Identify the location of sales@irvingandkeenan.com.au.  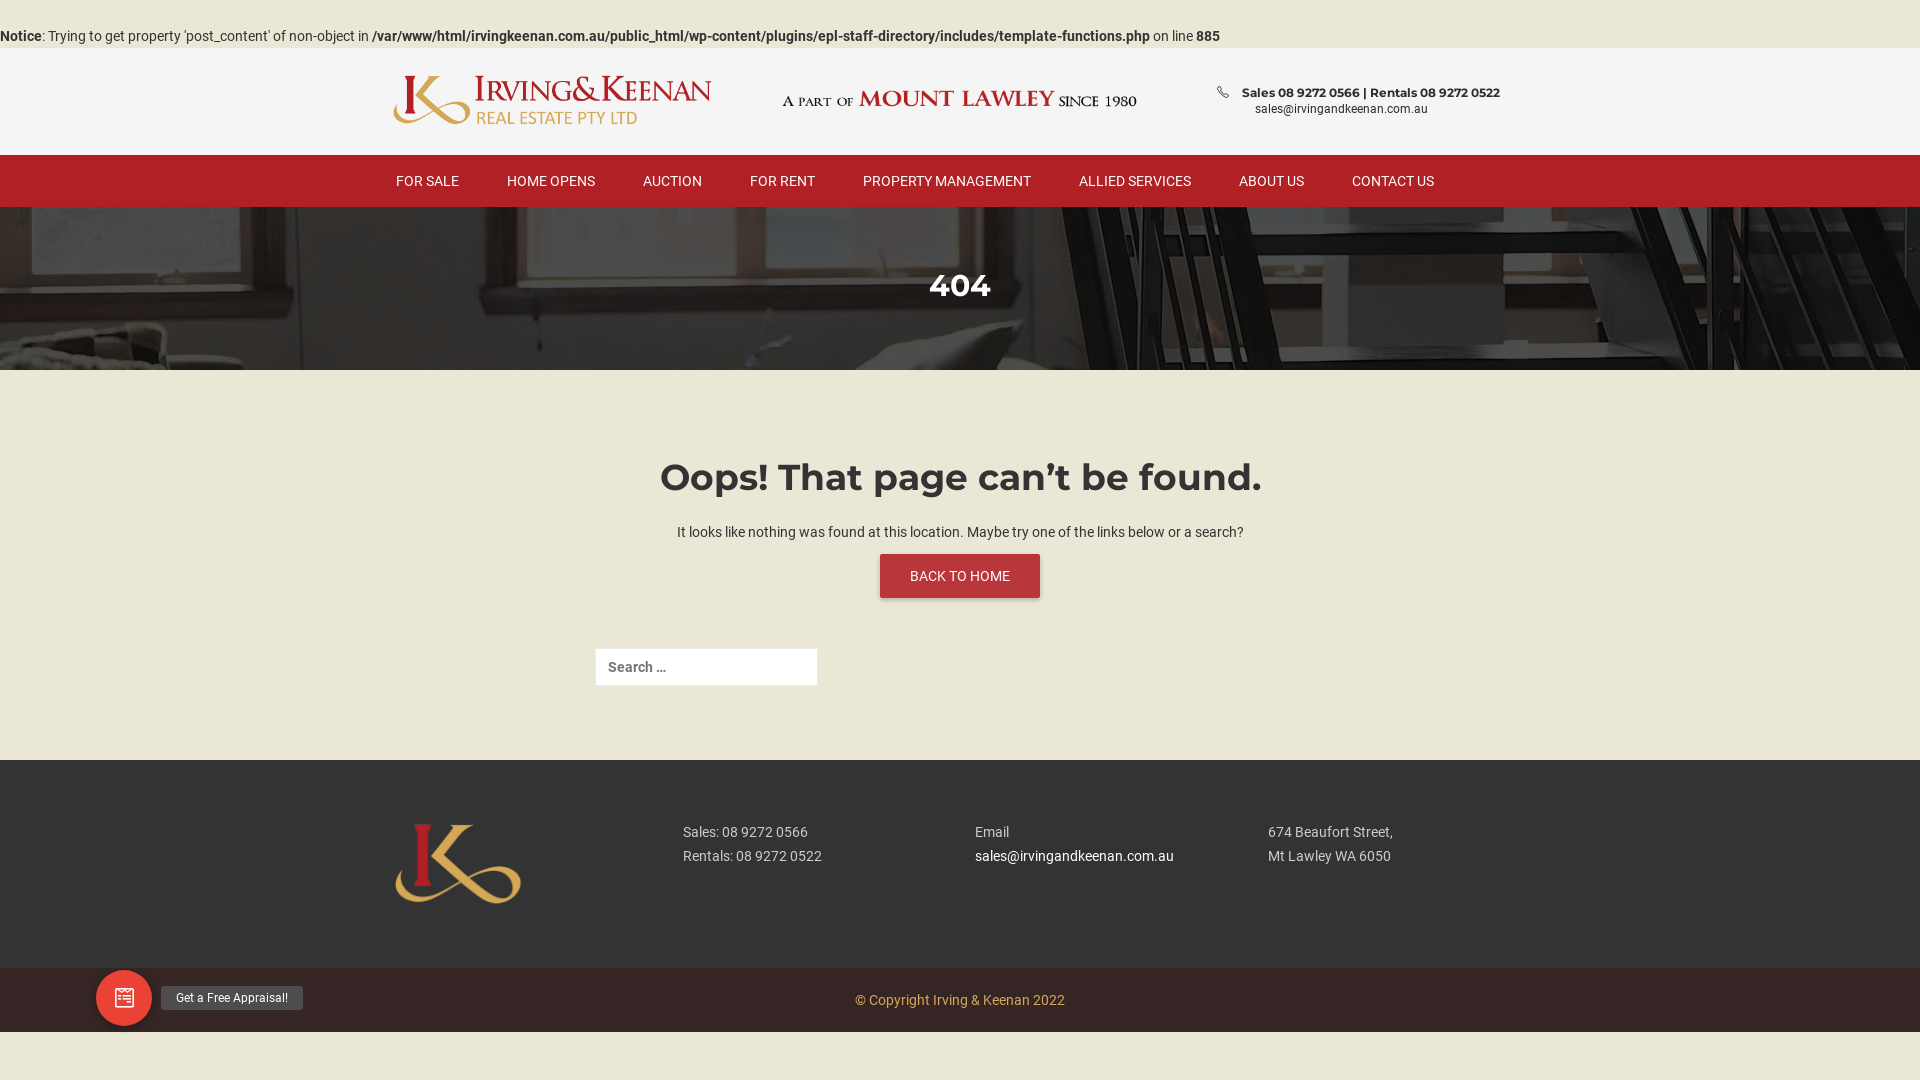
(1074, 856).